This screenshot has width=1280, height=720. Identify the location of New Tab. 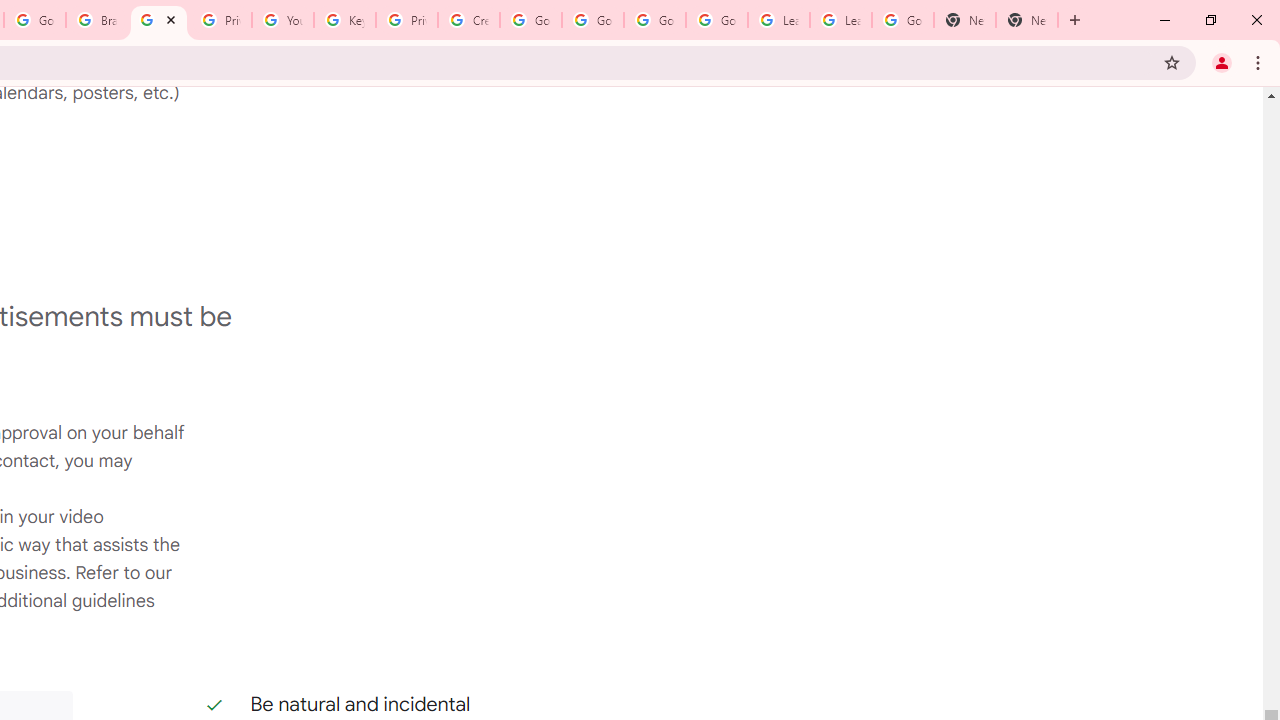
(964, 20).